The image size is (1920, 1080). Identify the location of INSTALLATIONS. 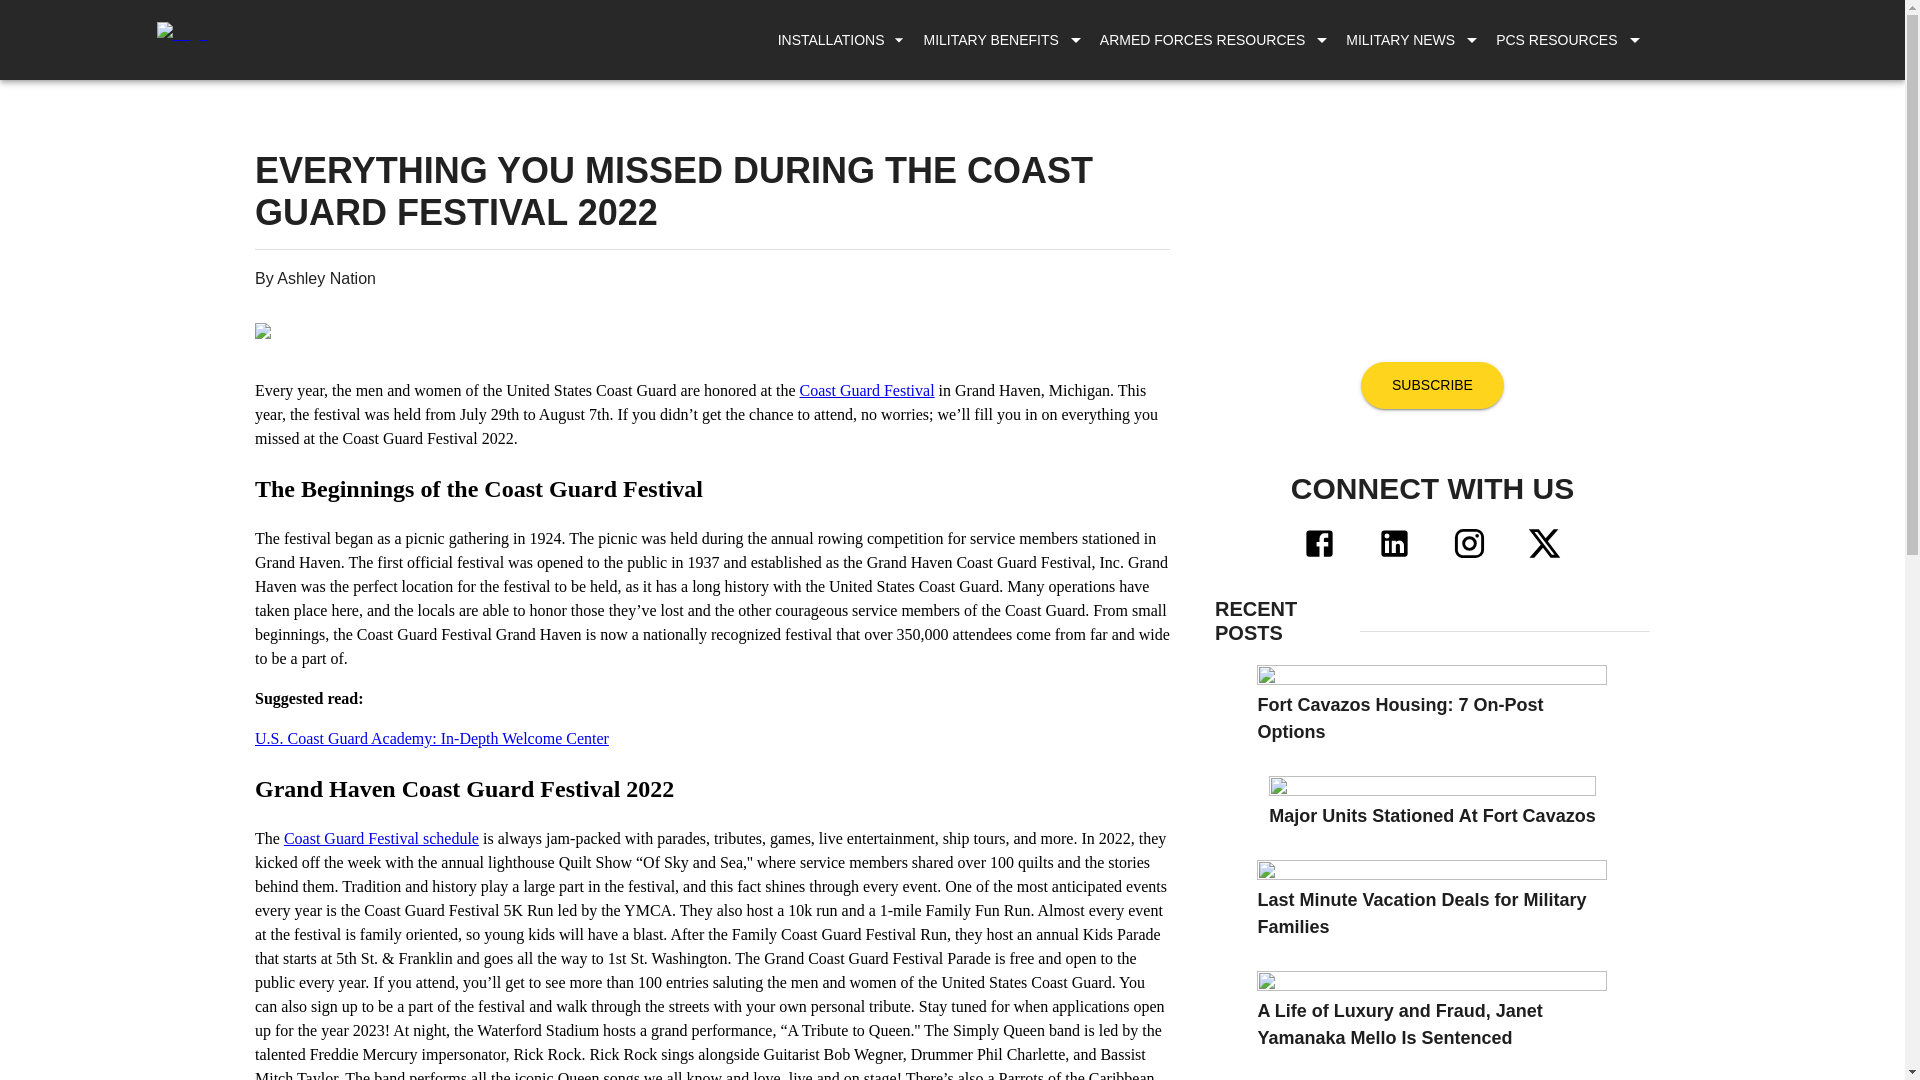
(841, 40).